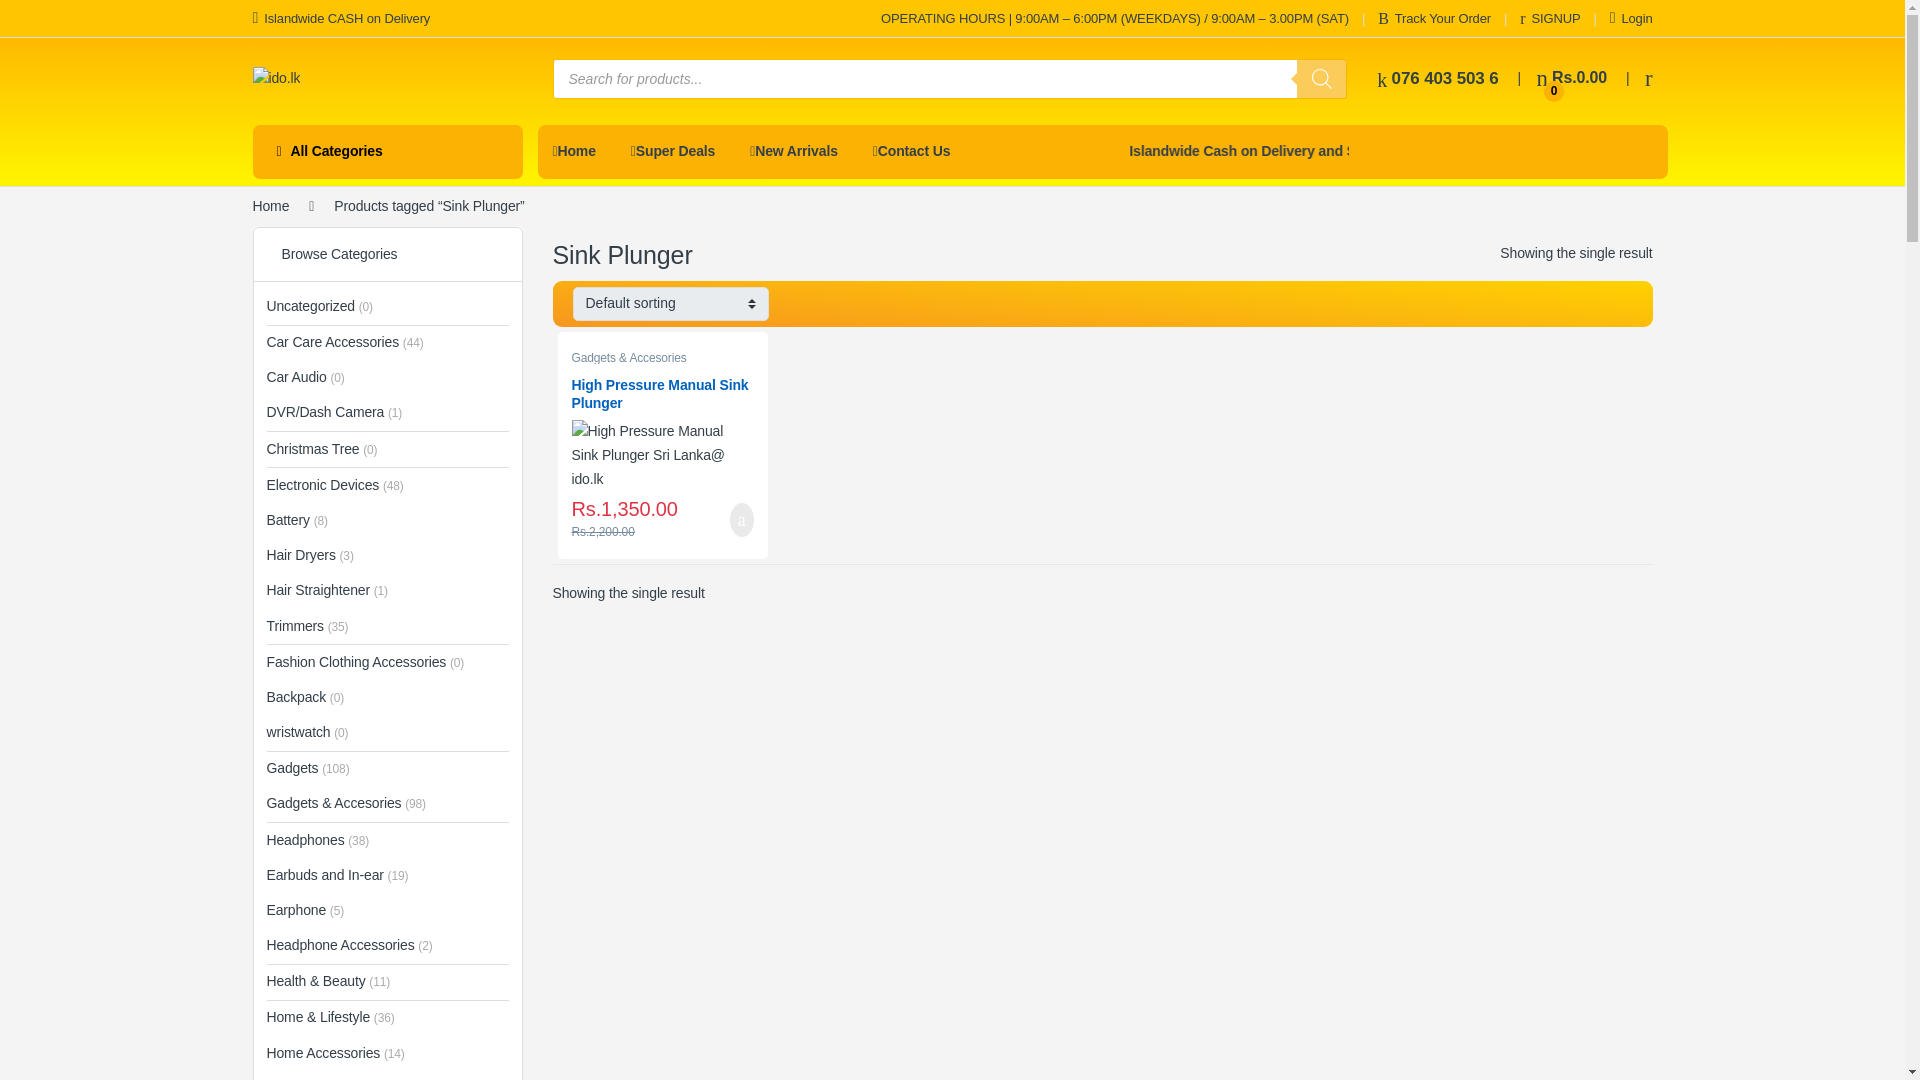  What do you see at coordinates (1550, 18) in the screenshot?
I see `Track Your Order` at bounding box center [1550, 18].